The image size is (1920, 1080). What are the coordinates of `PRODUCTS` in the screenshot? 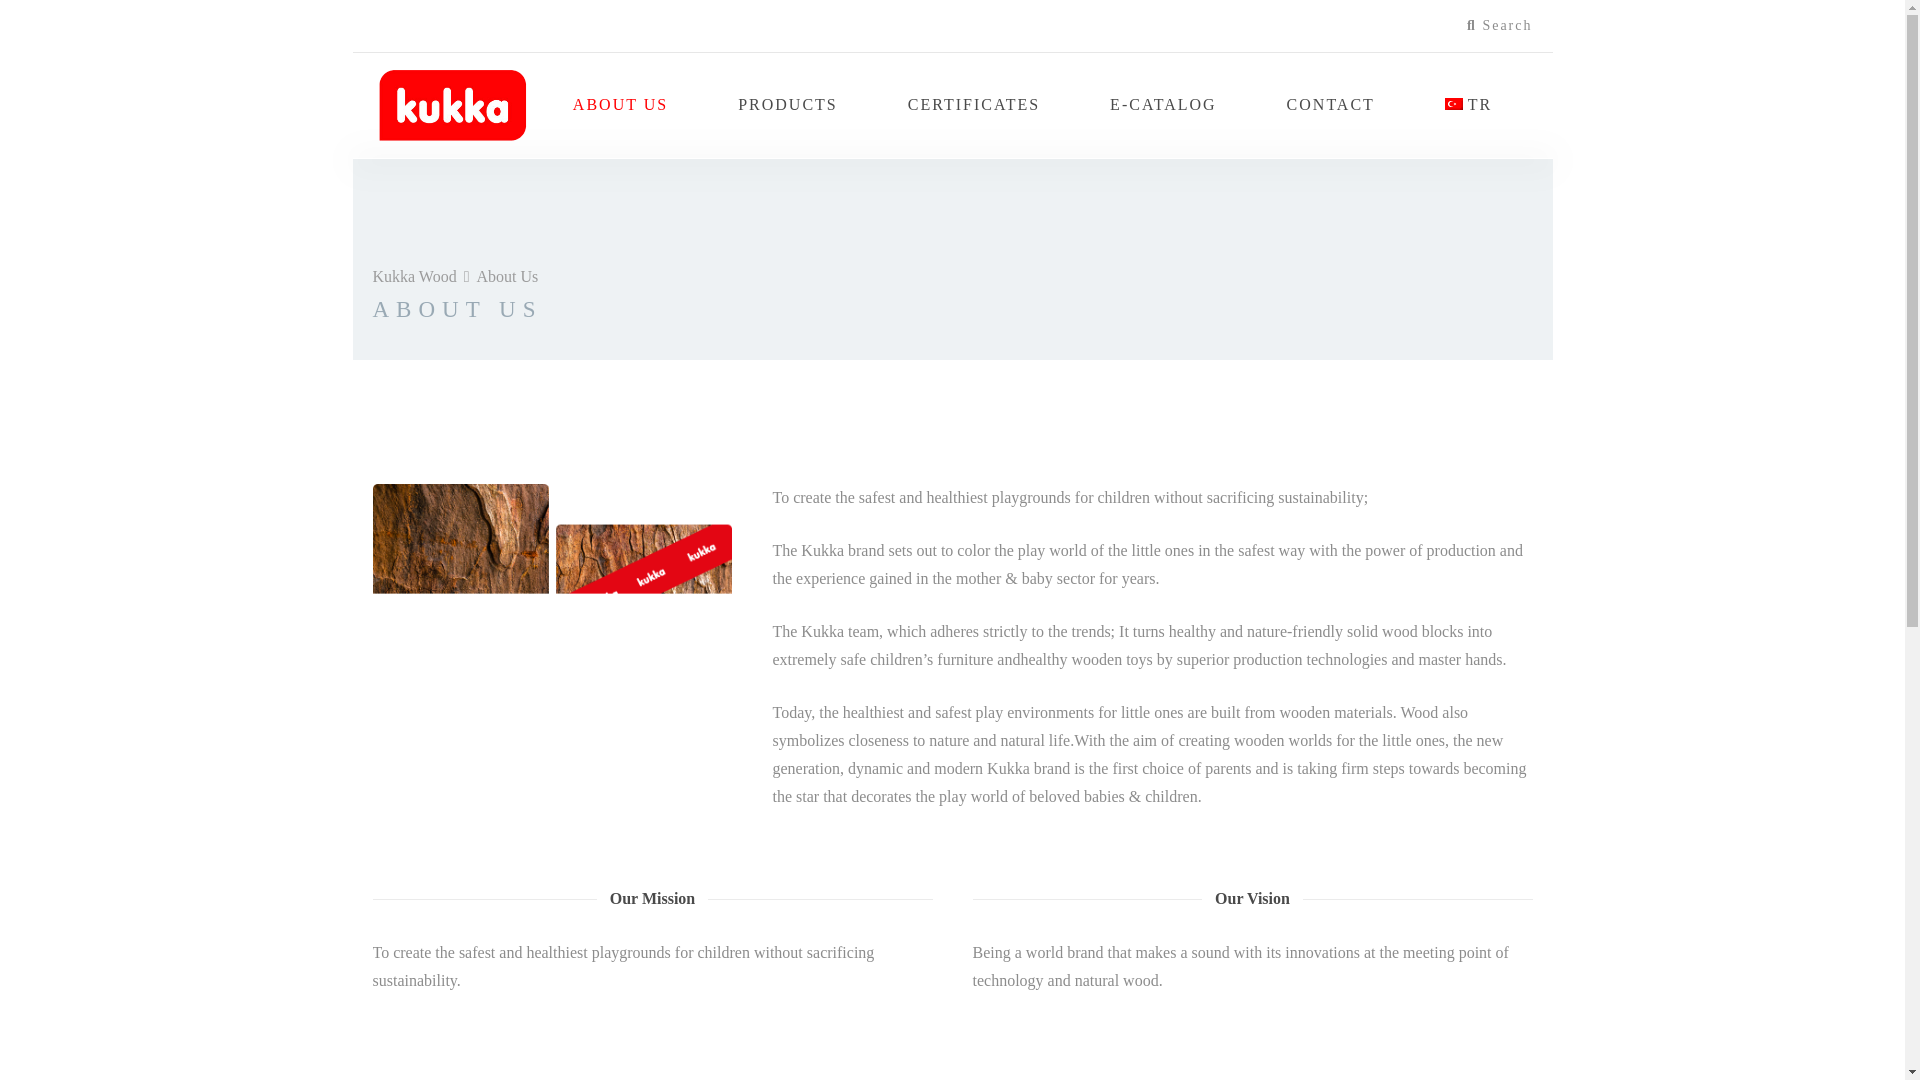 It's located at (787, 104).